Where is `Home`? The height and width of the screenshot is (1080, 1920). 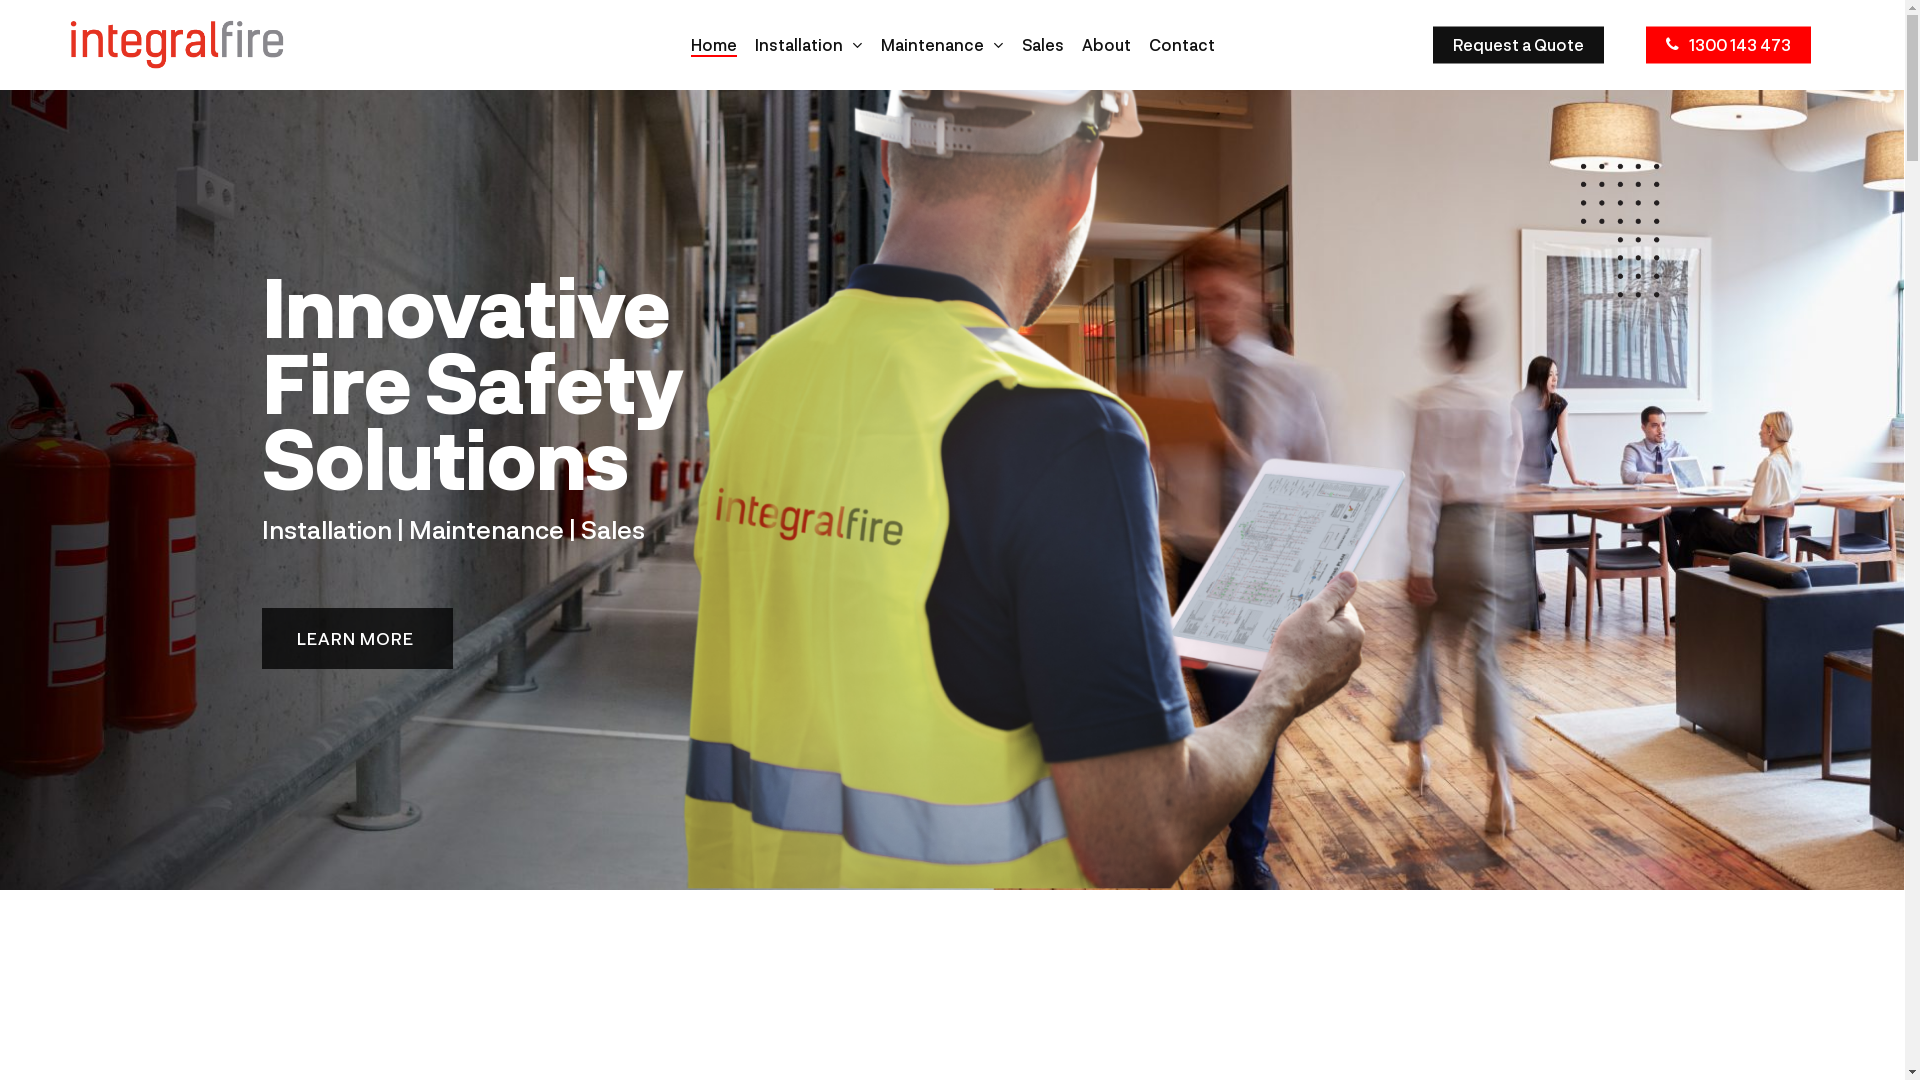
Home is located at coordinates (713, 45).